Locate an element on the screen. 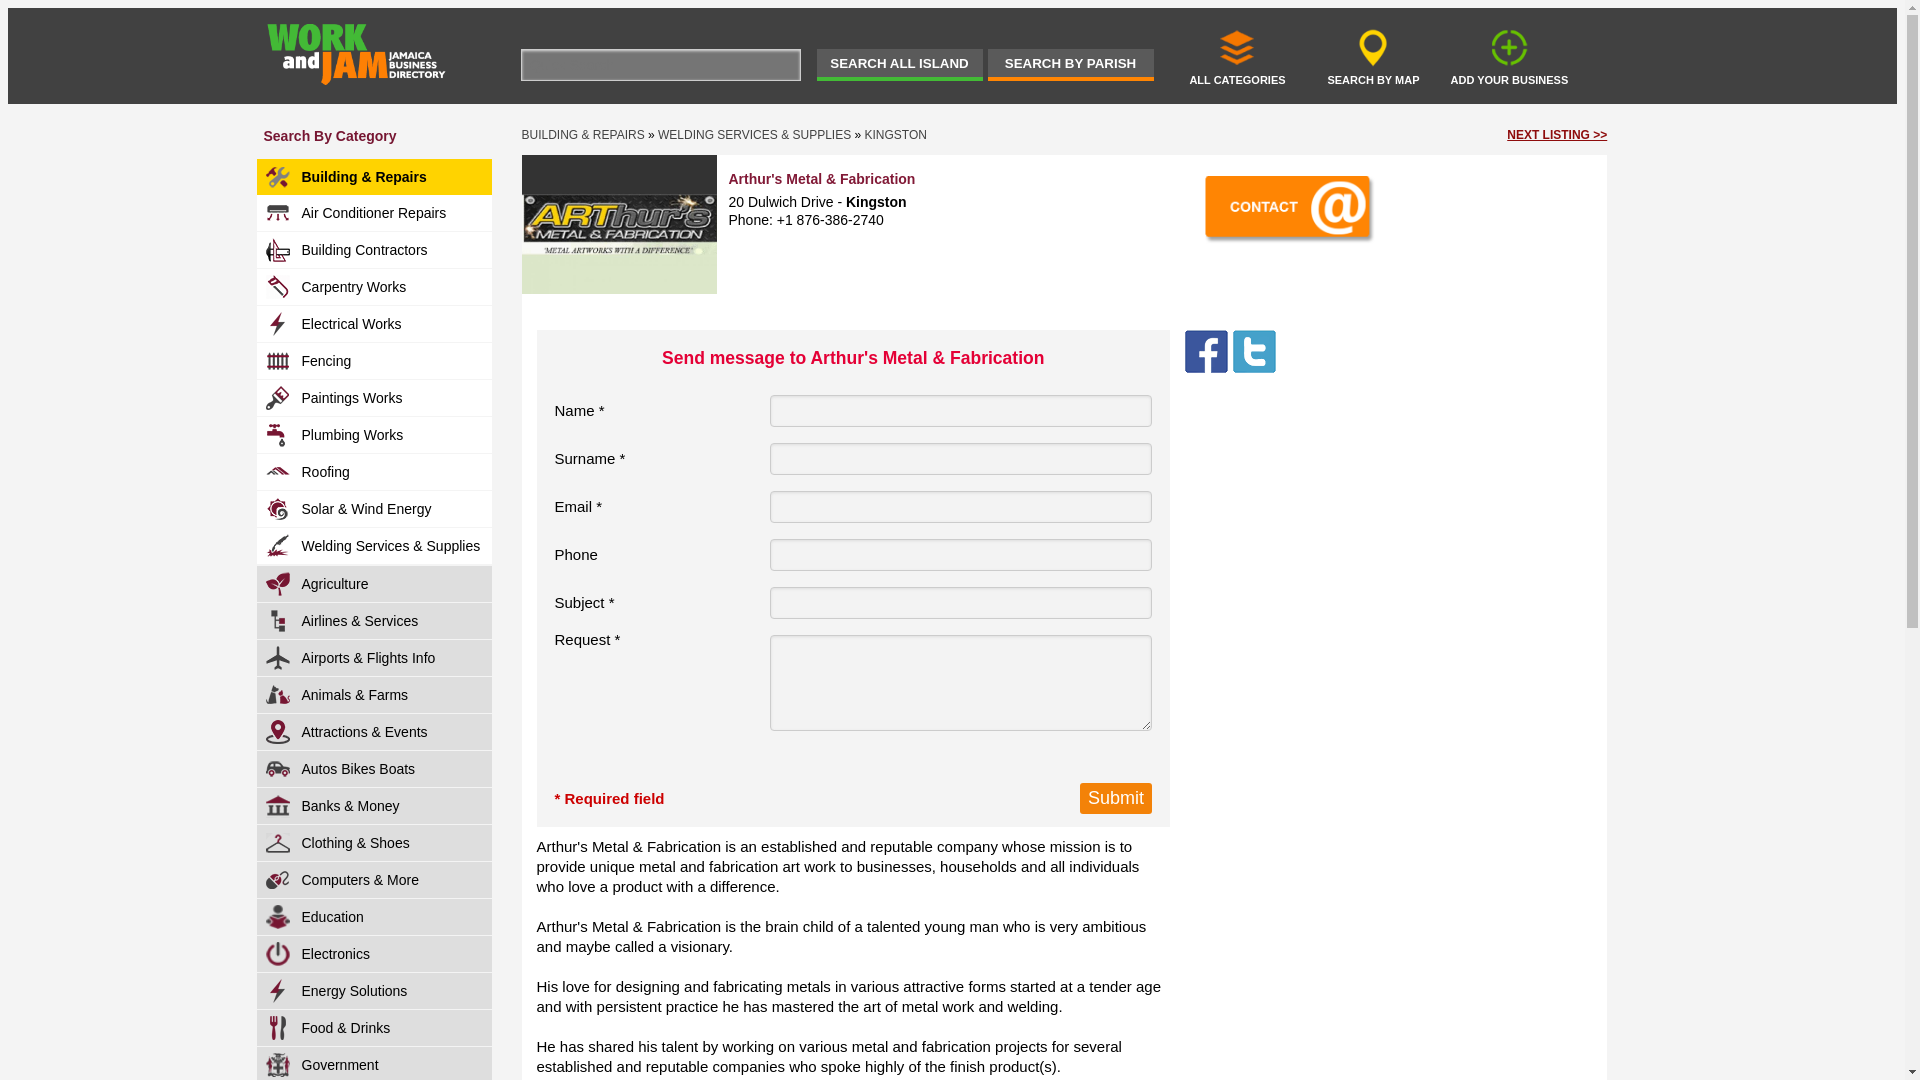 Image resolution: width=1920 pixels, height=1080 pixels. ADD YOUR BUSINESS is located at coordinates (1508, 55).